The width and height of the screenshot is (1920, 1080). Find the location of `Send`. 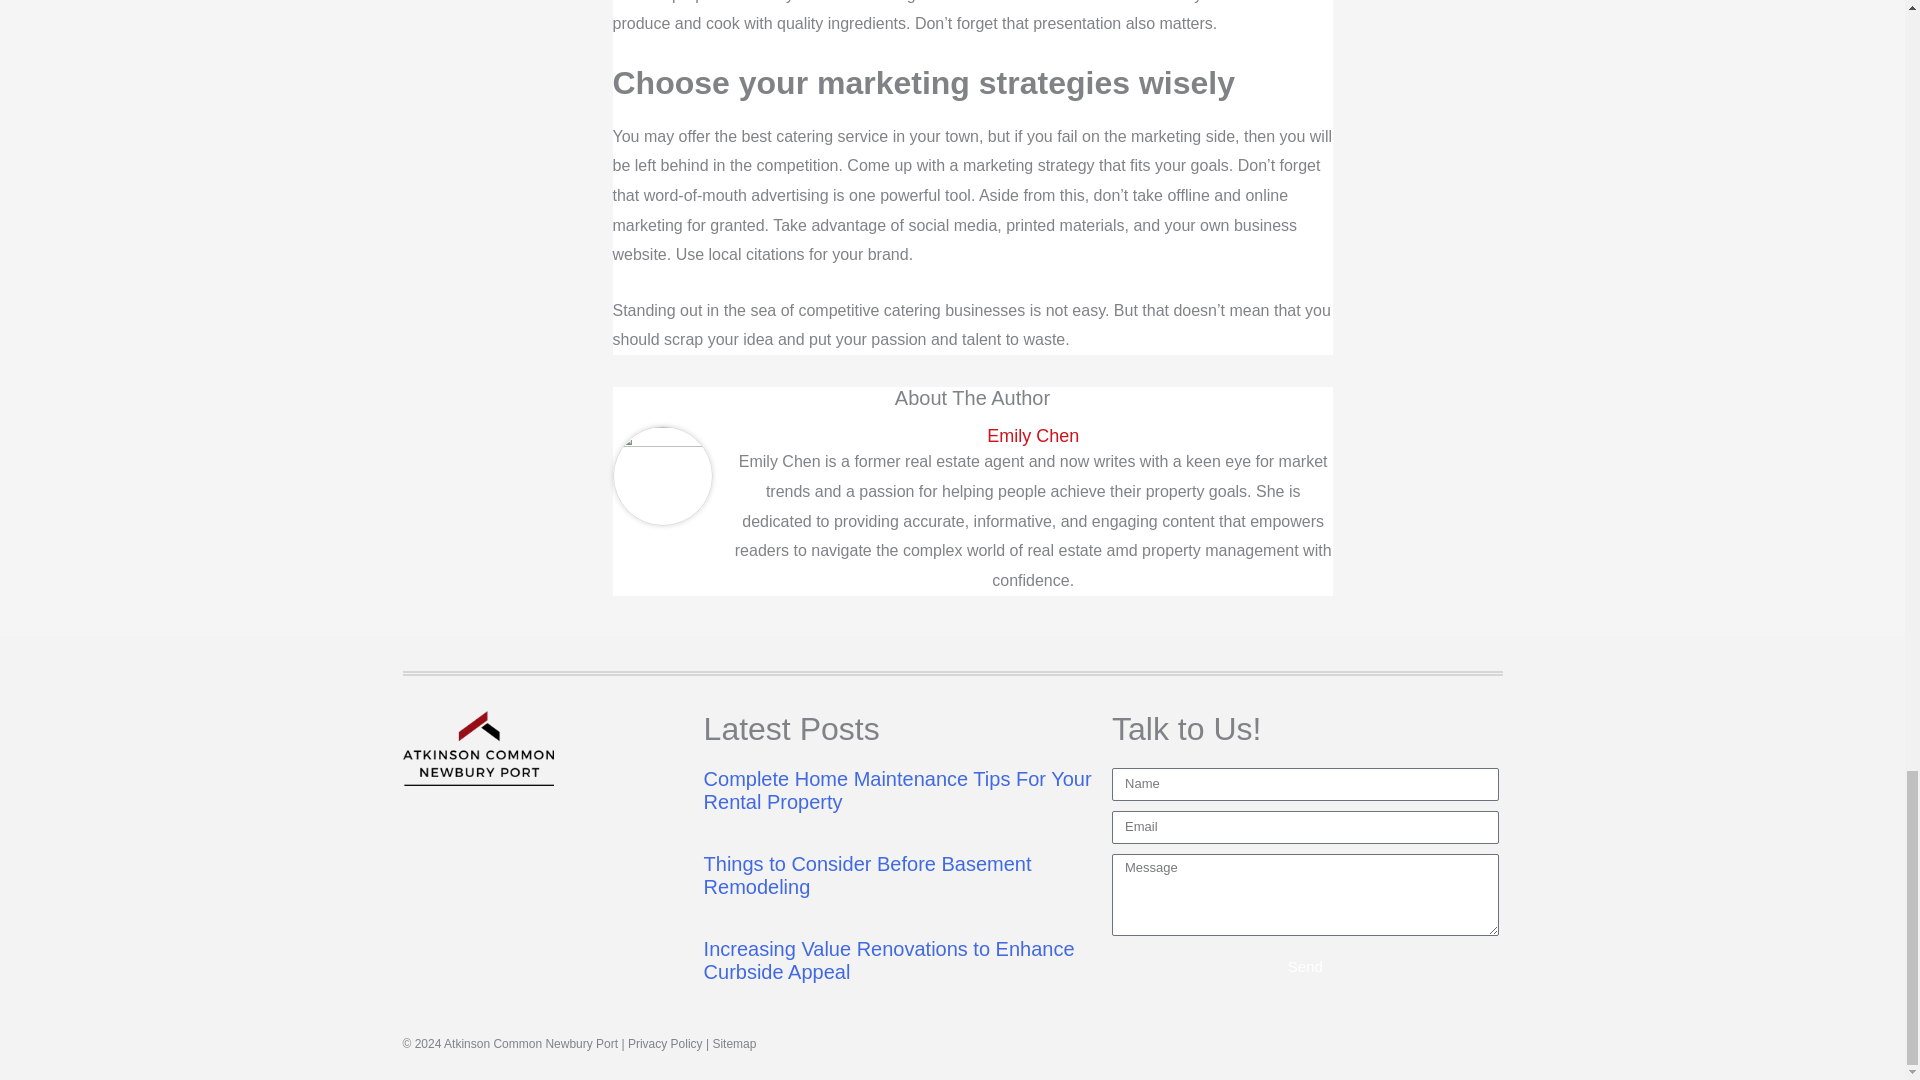

Send is located at coordinates (1305, 966).